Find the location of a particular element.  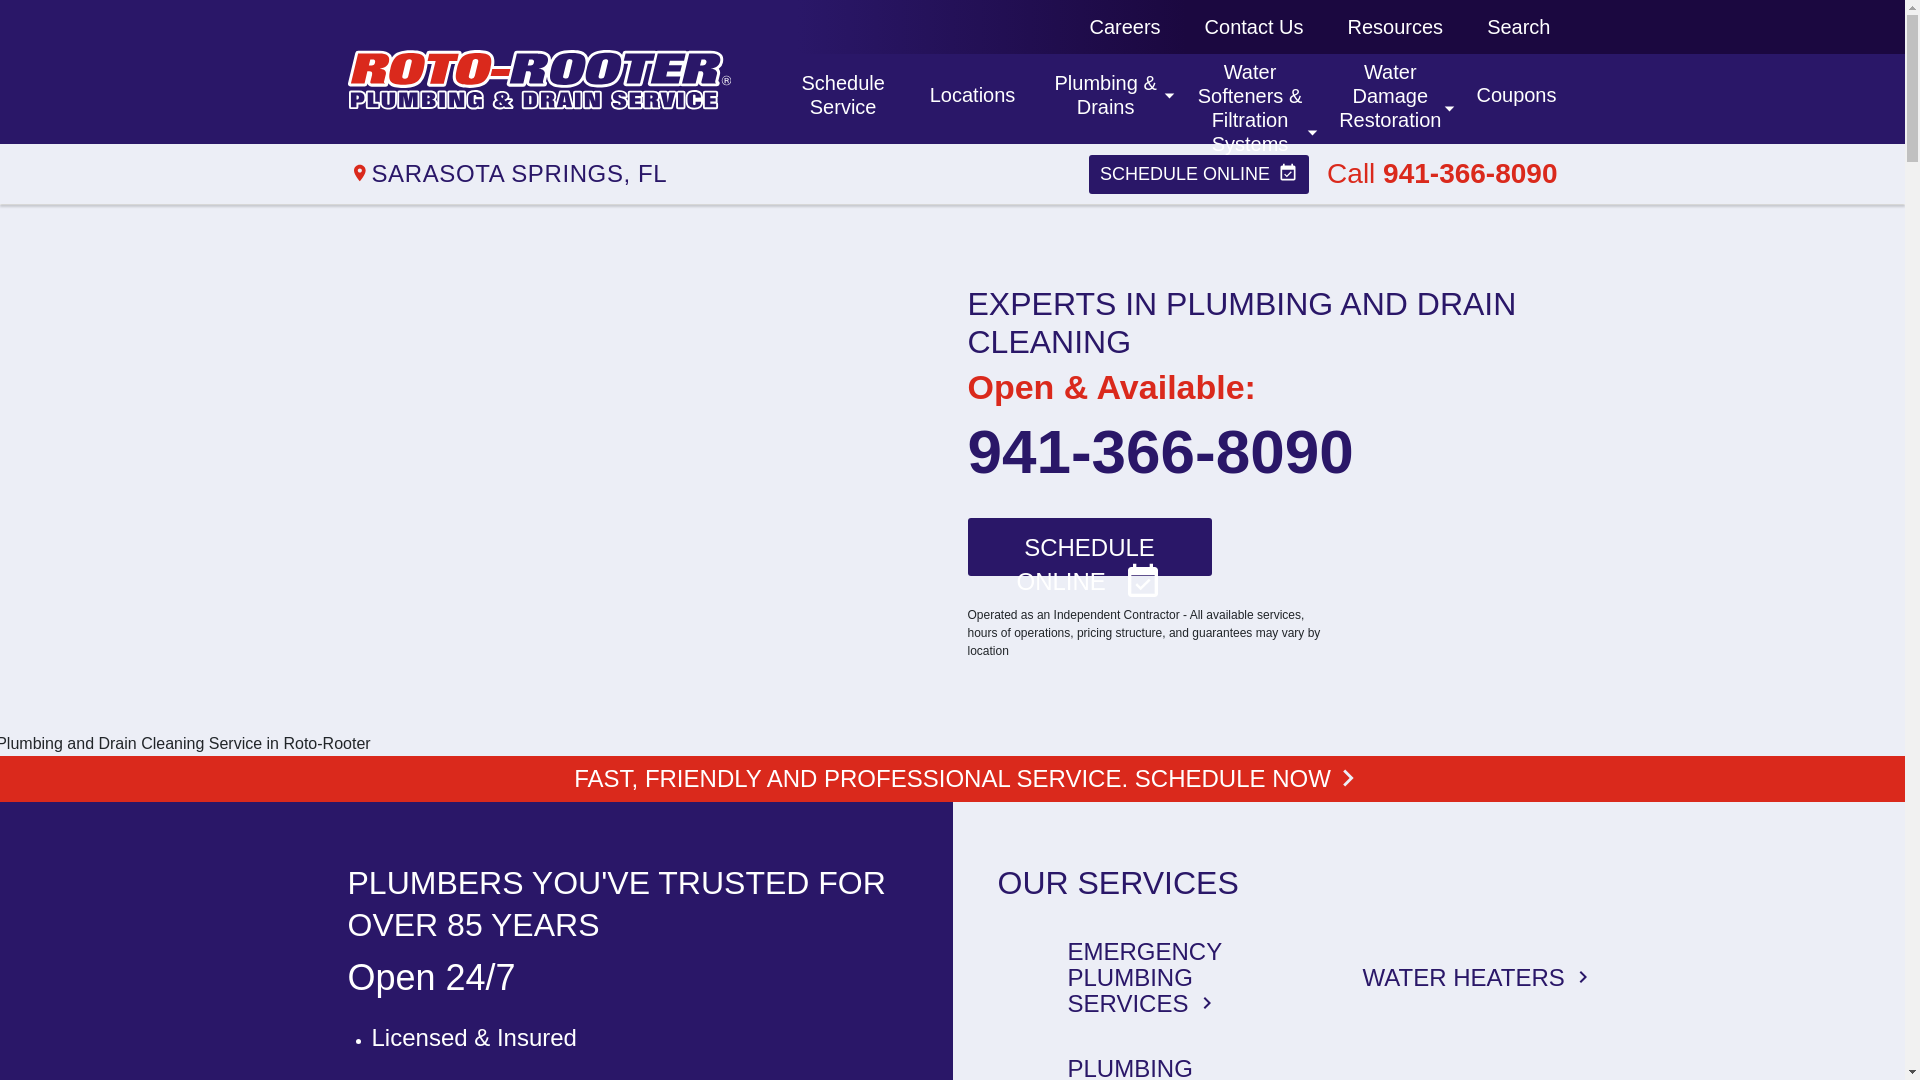

Resources is located at coordinates (840, 98).